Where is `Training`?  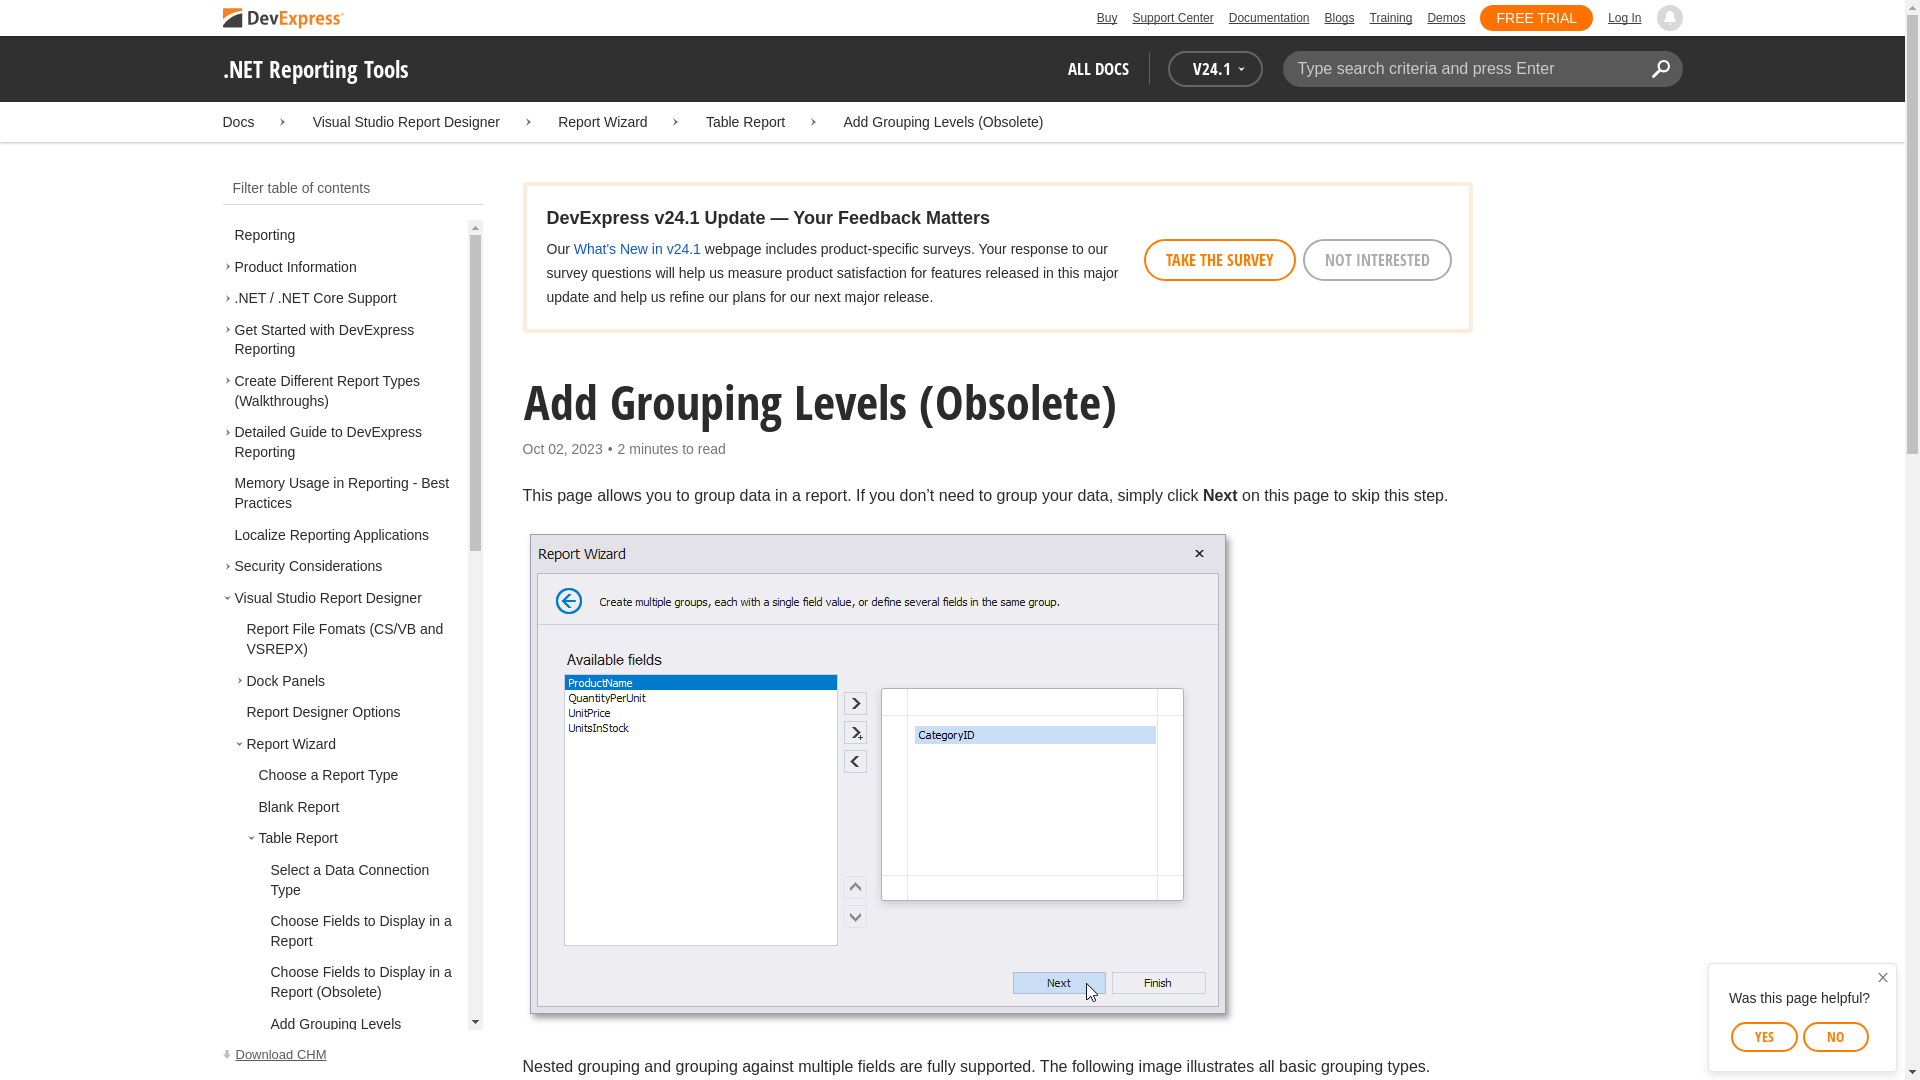 Training is located at coordinates (1392, 18).